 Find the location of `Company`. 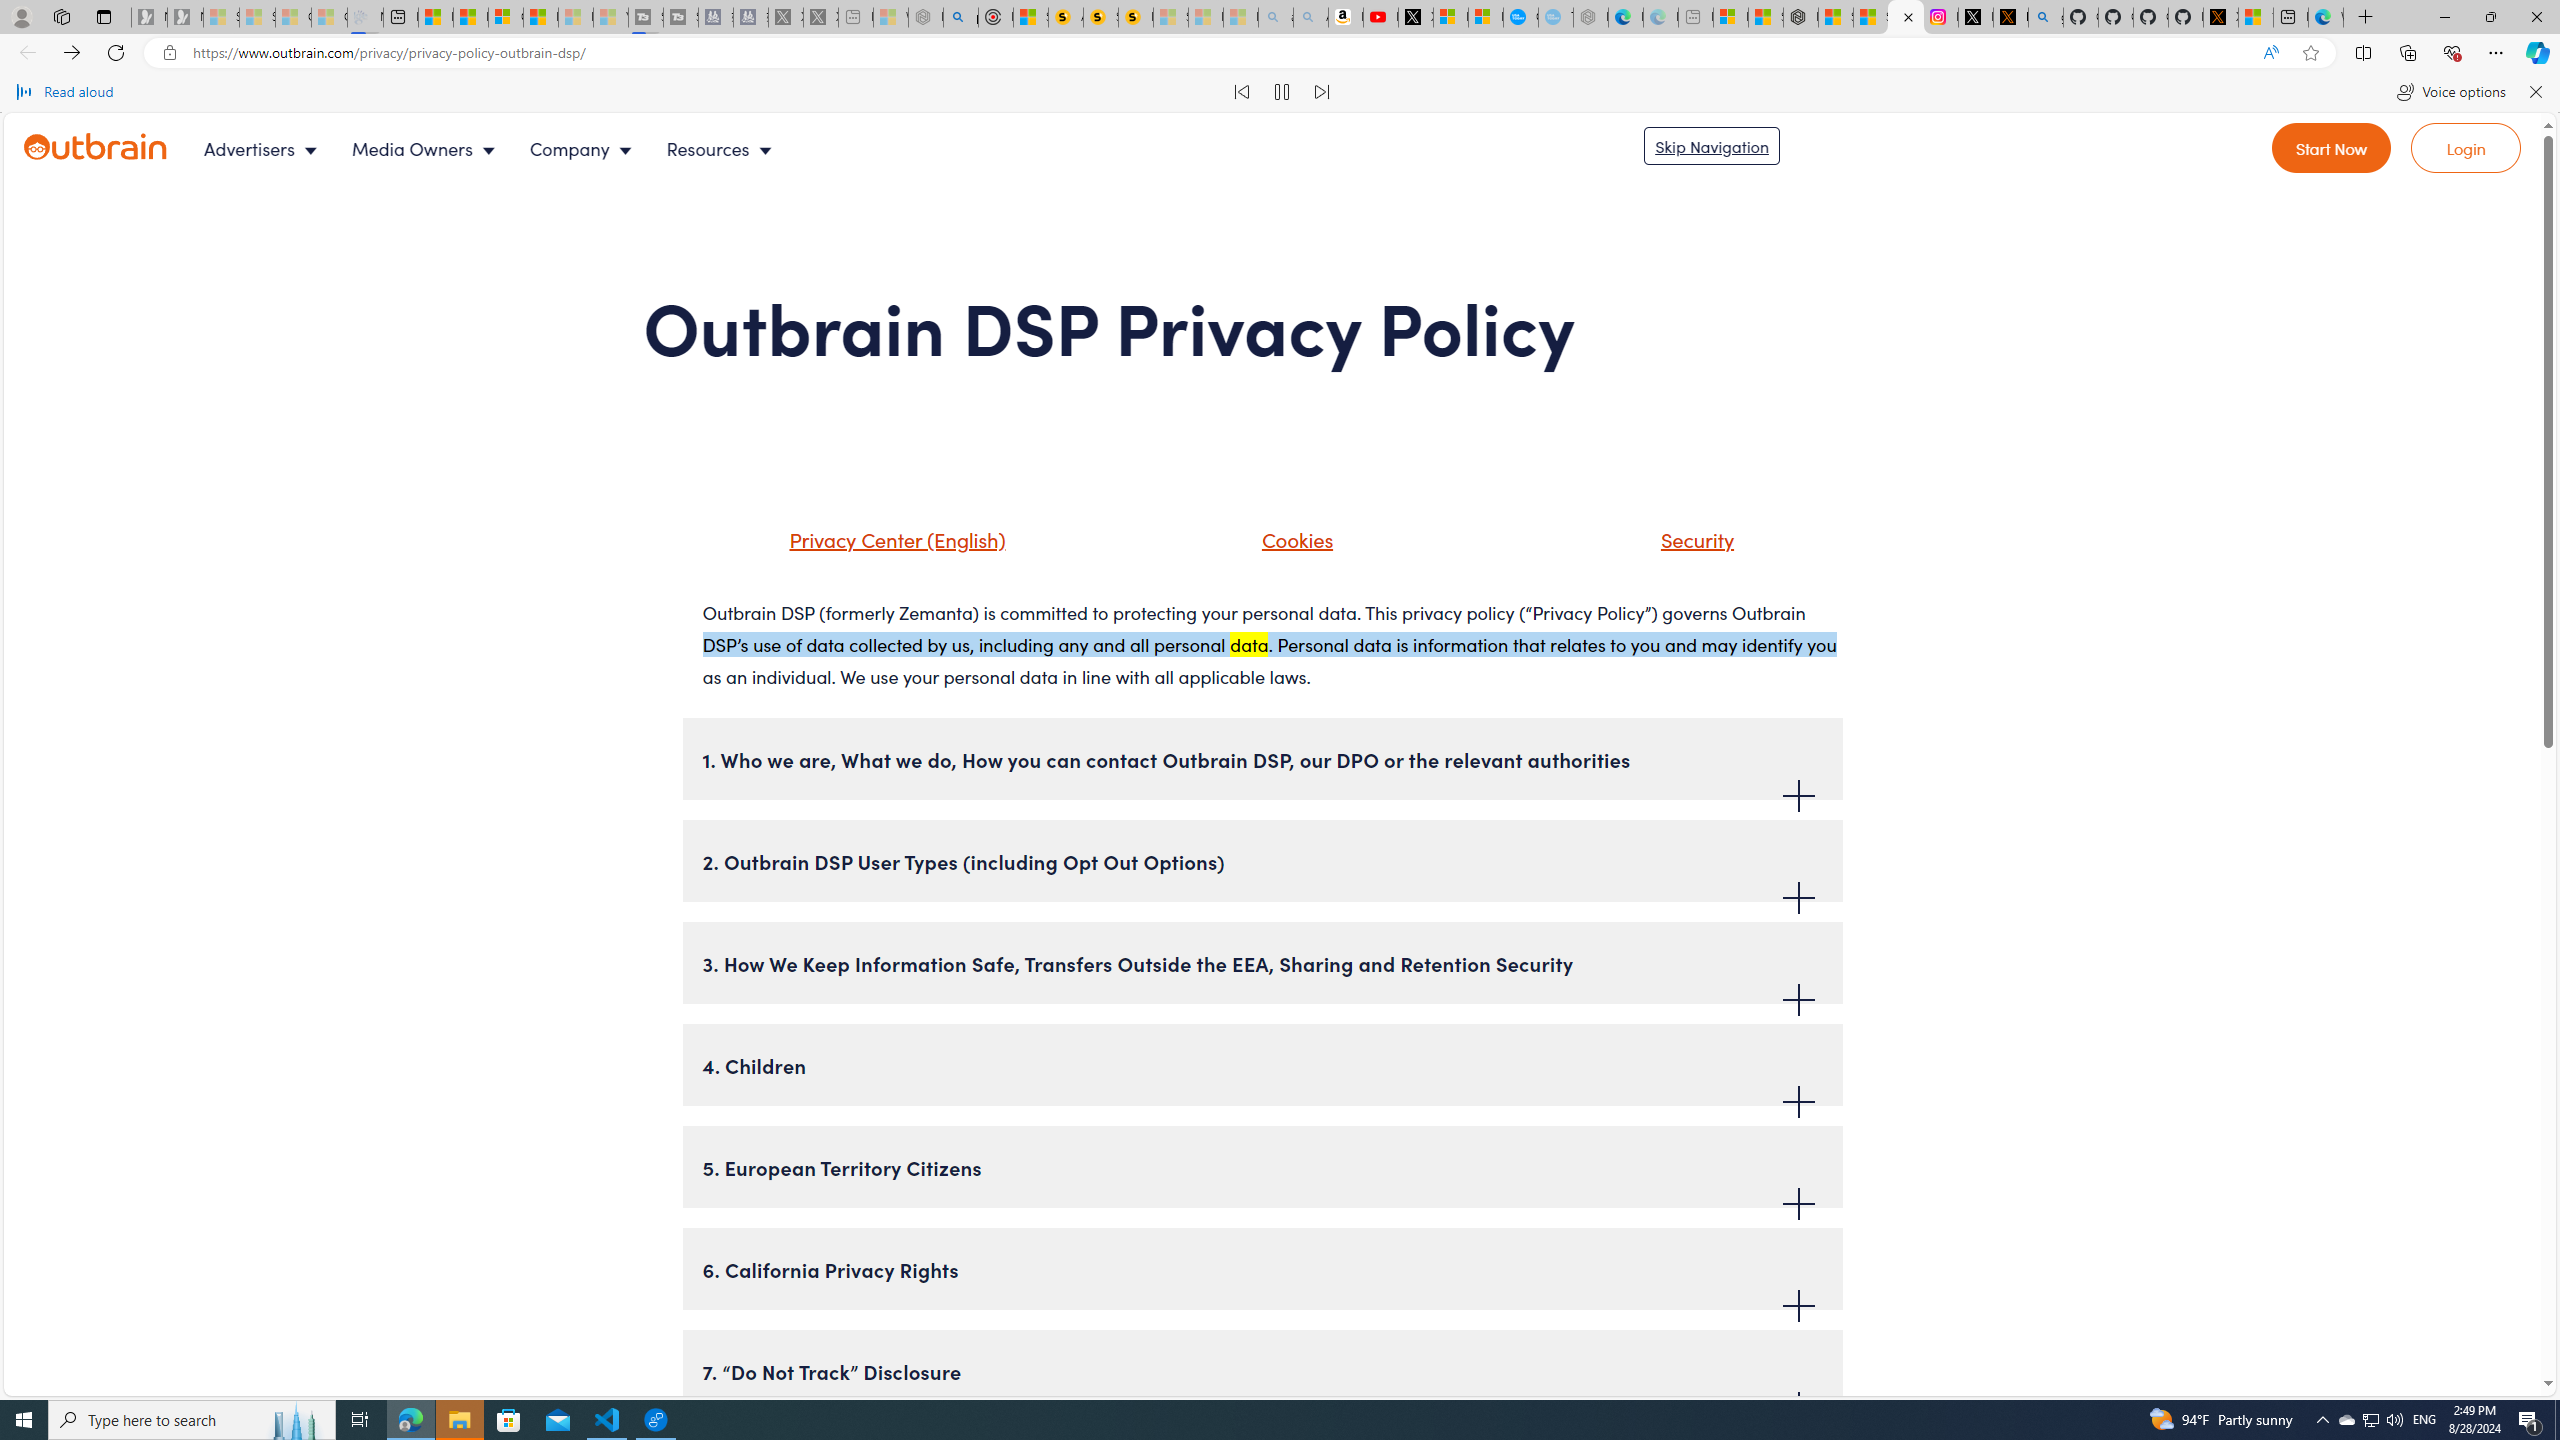

Company is located at coordinates (586, 148).